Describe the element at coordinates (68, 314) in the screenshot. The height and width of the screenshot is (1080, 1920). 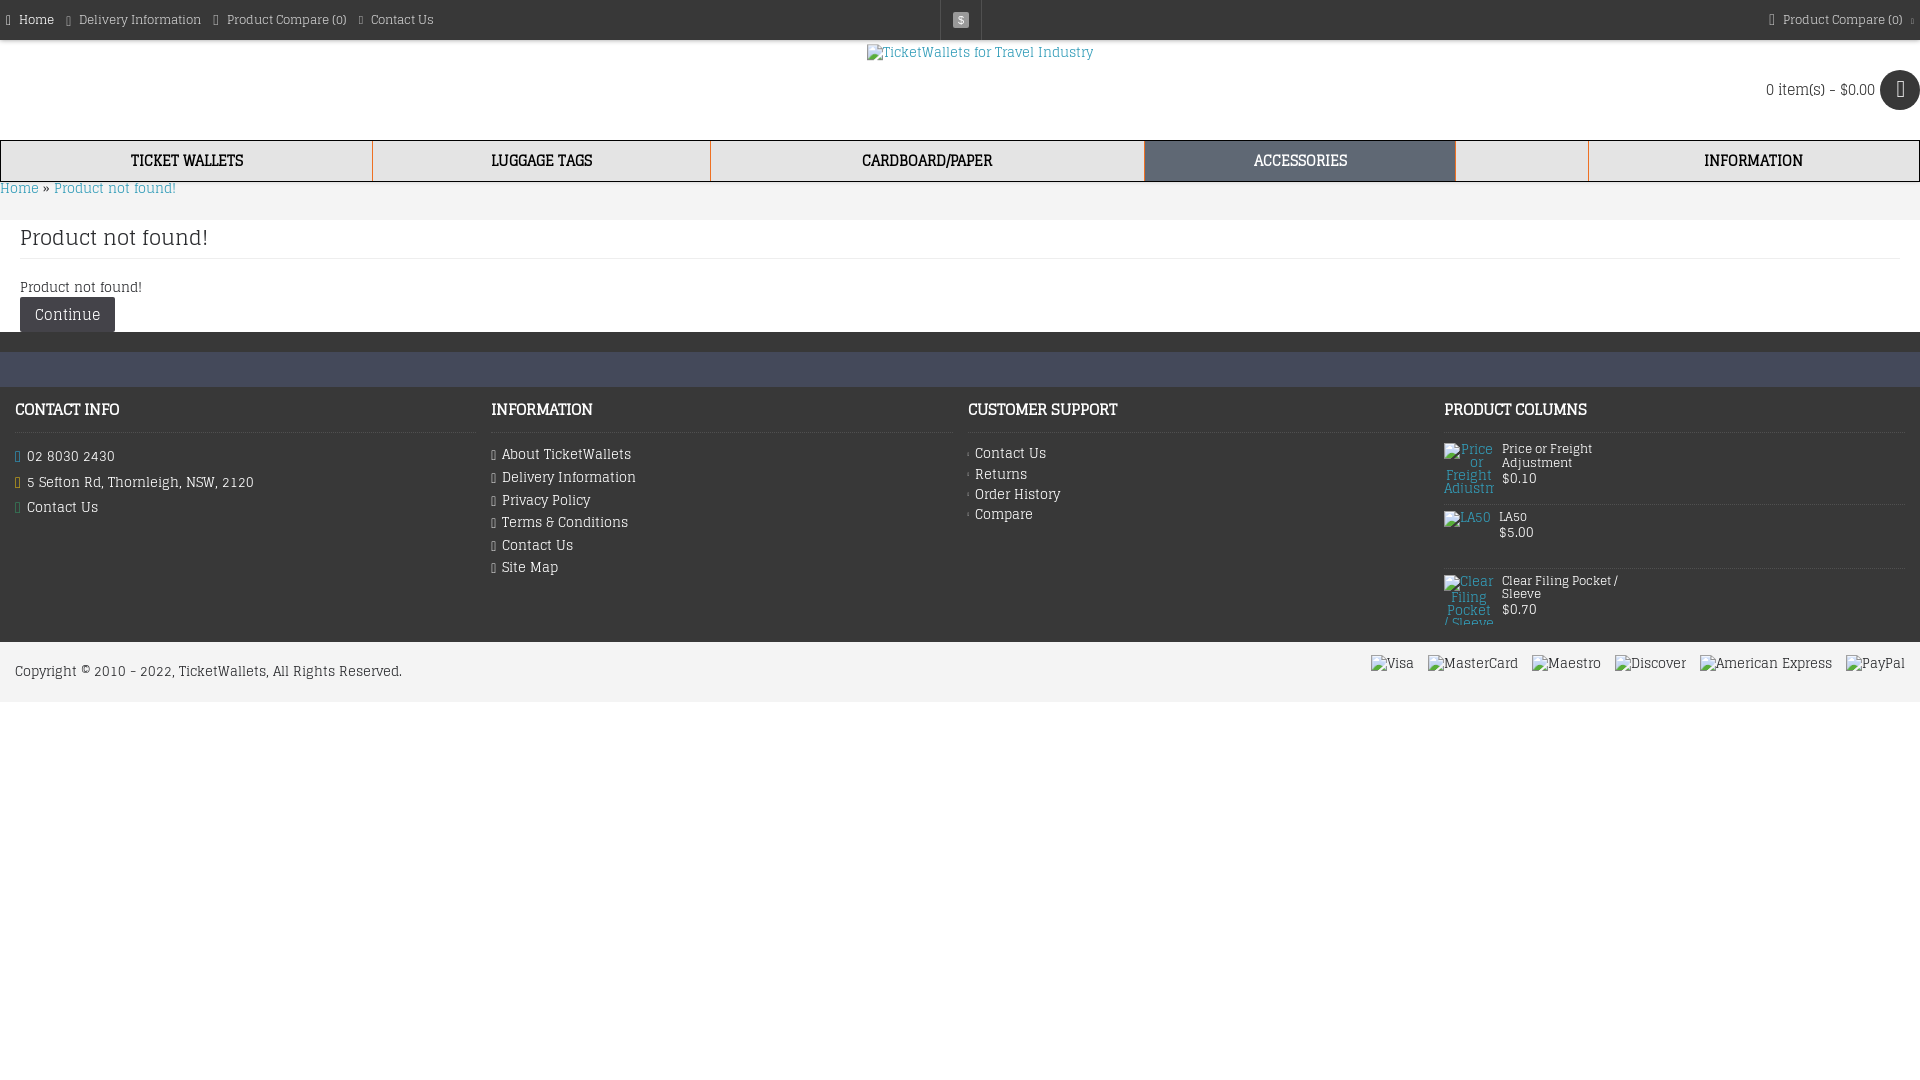
I see `Continue` at that location.